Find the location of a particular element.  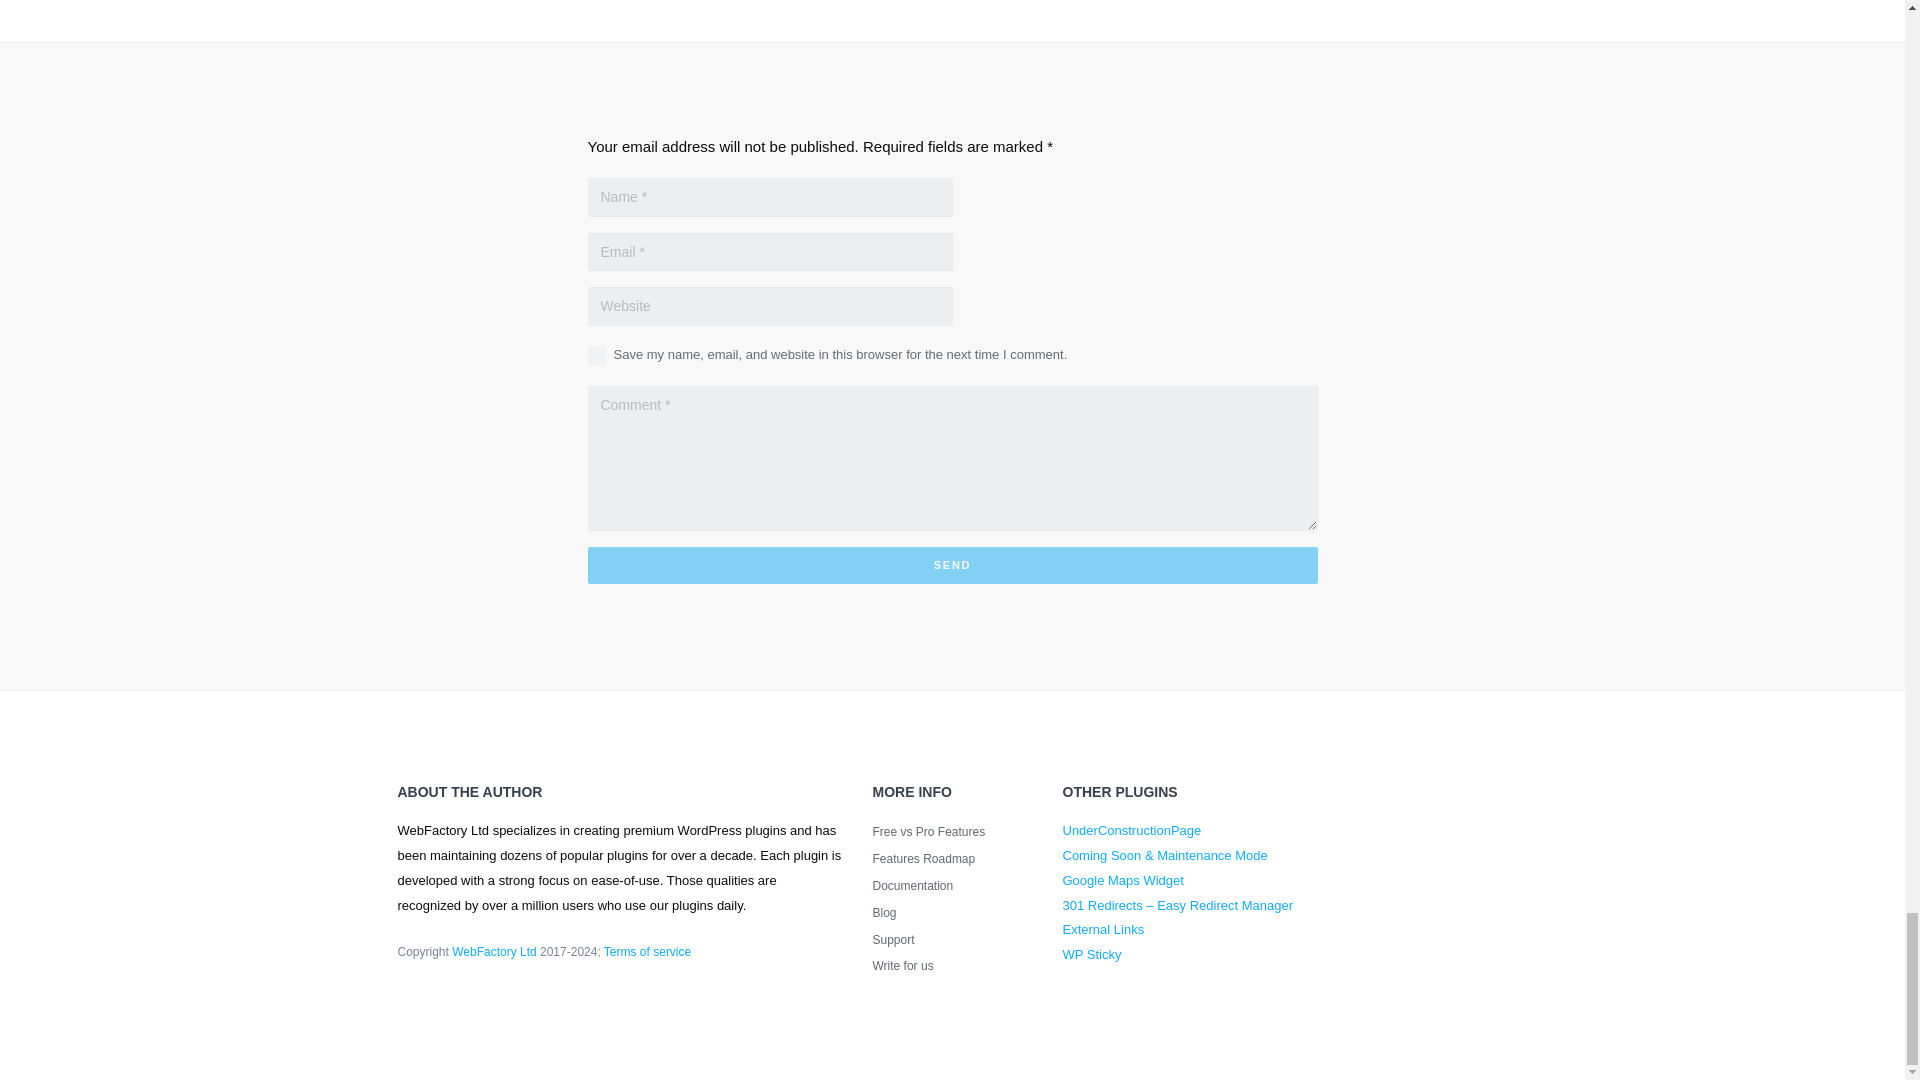

Send is located at coordinates (952, 565).